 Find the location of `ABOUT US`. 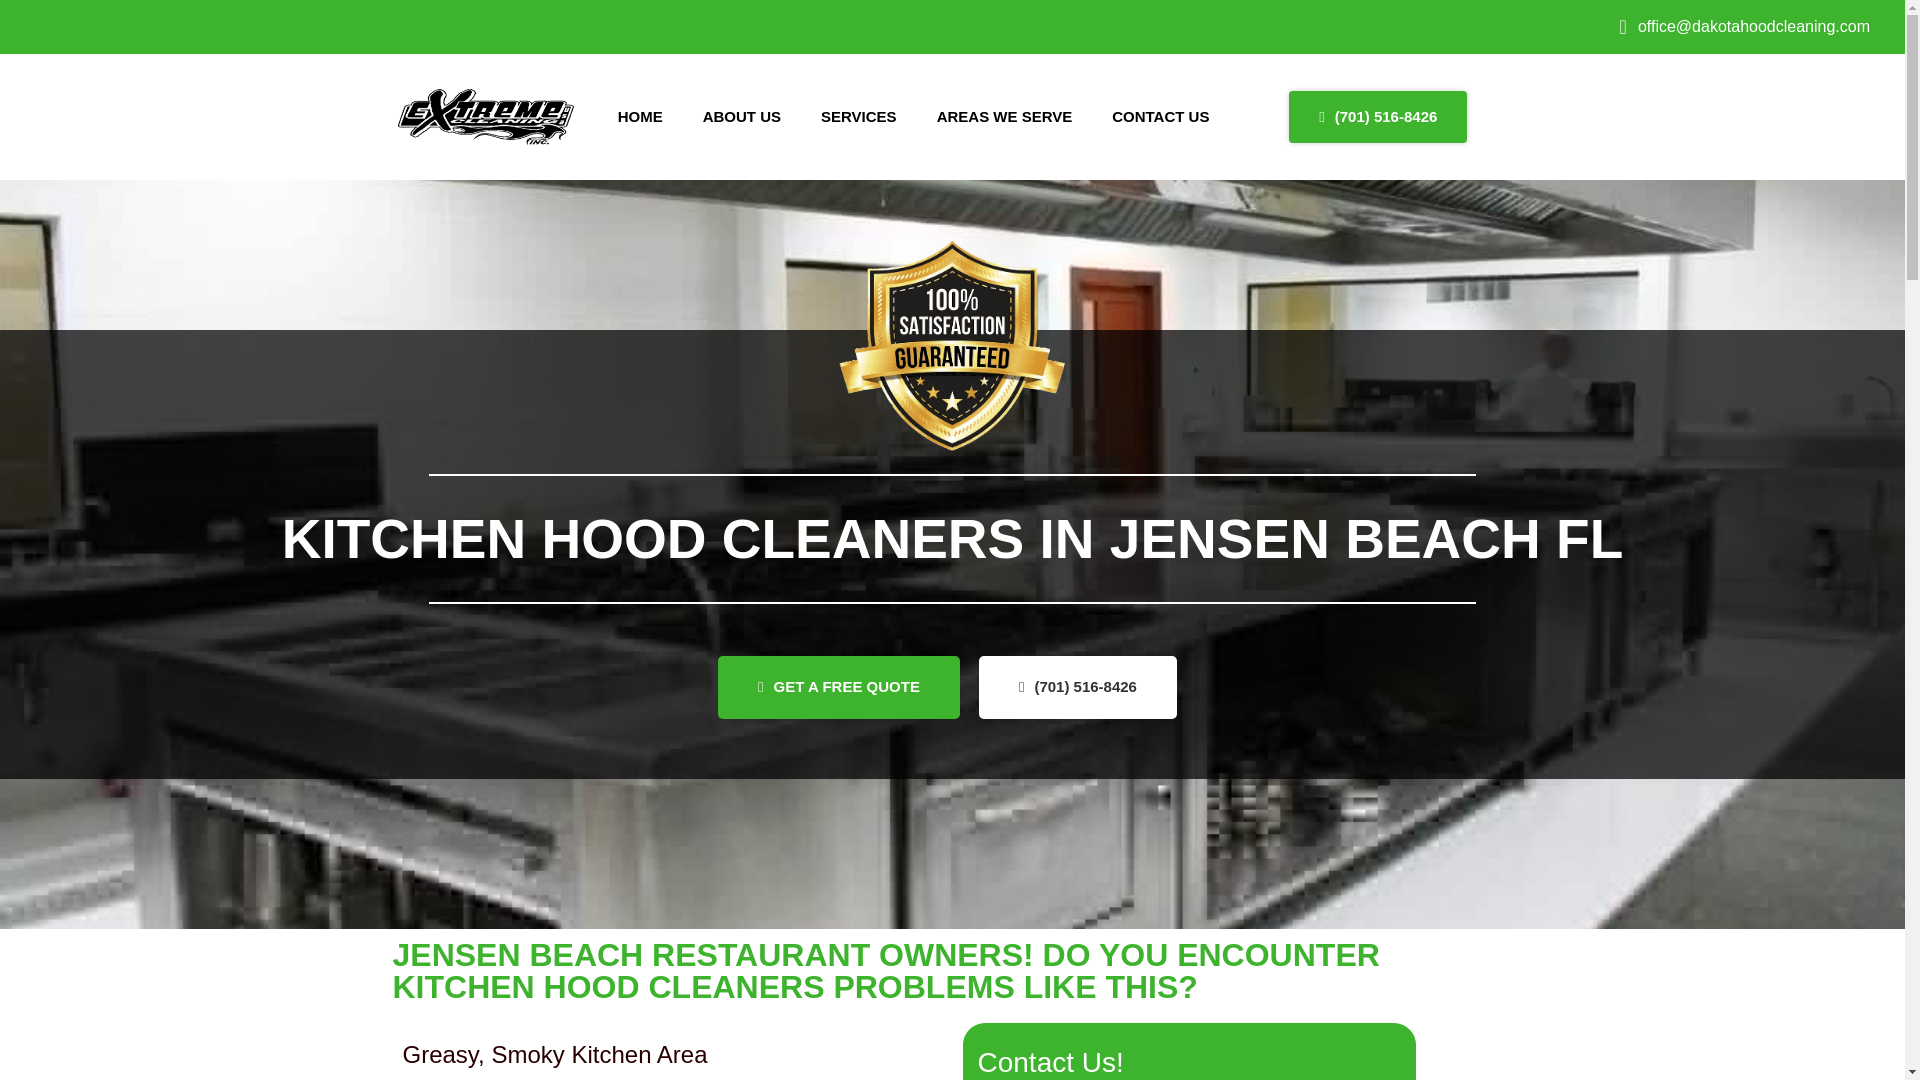

ABOUT US is located at coordinates (742, 116).